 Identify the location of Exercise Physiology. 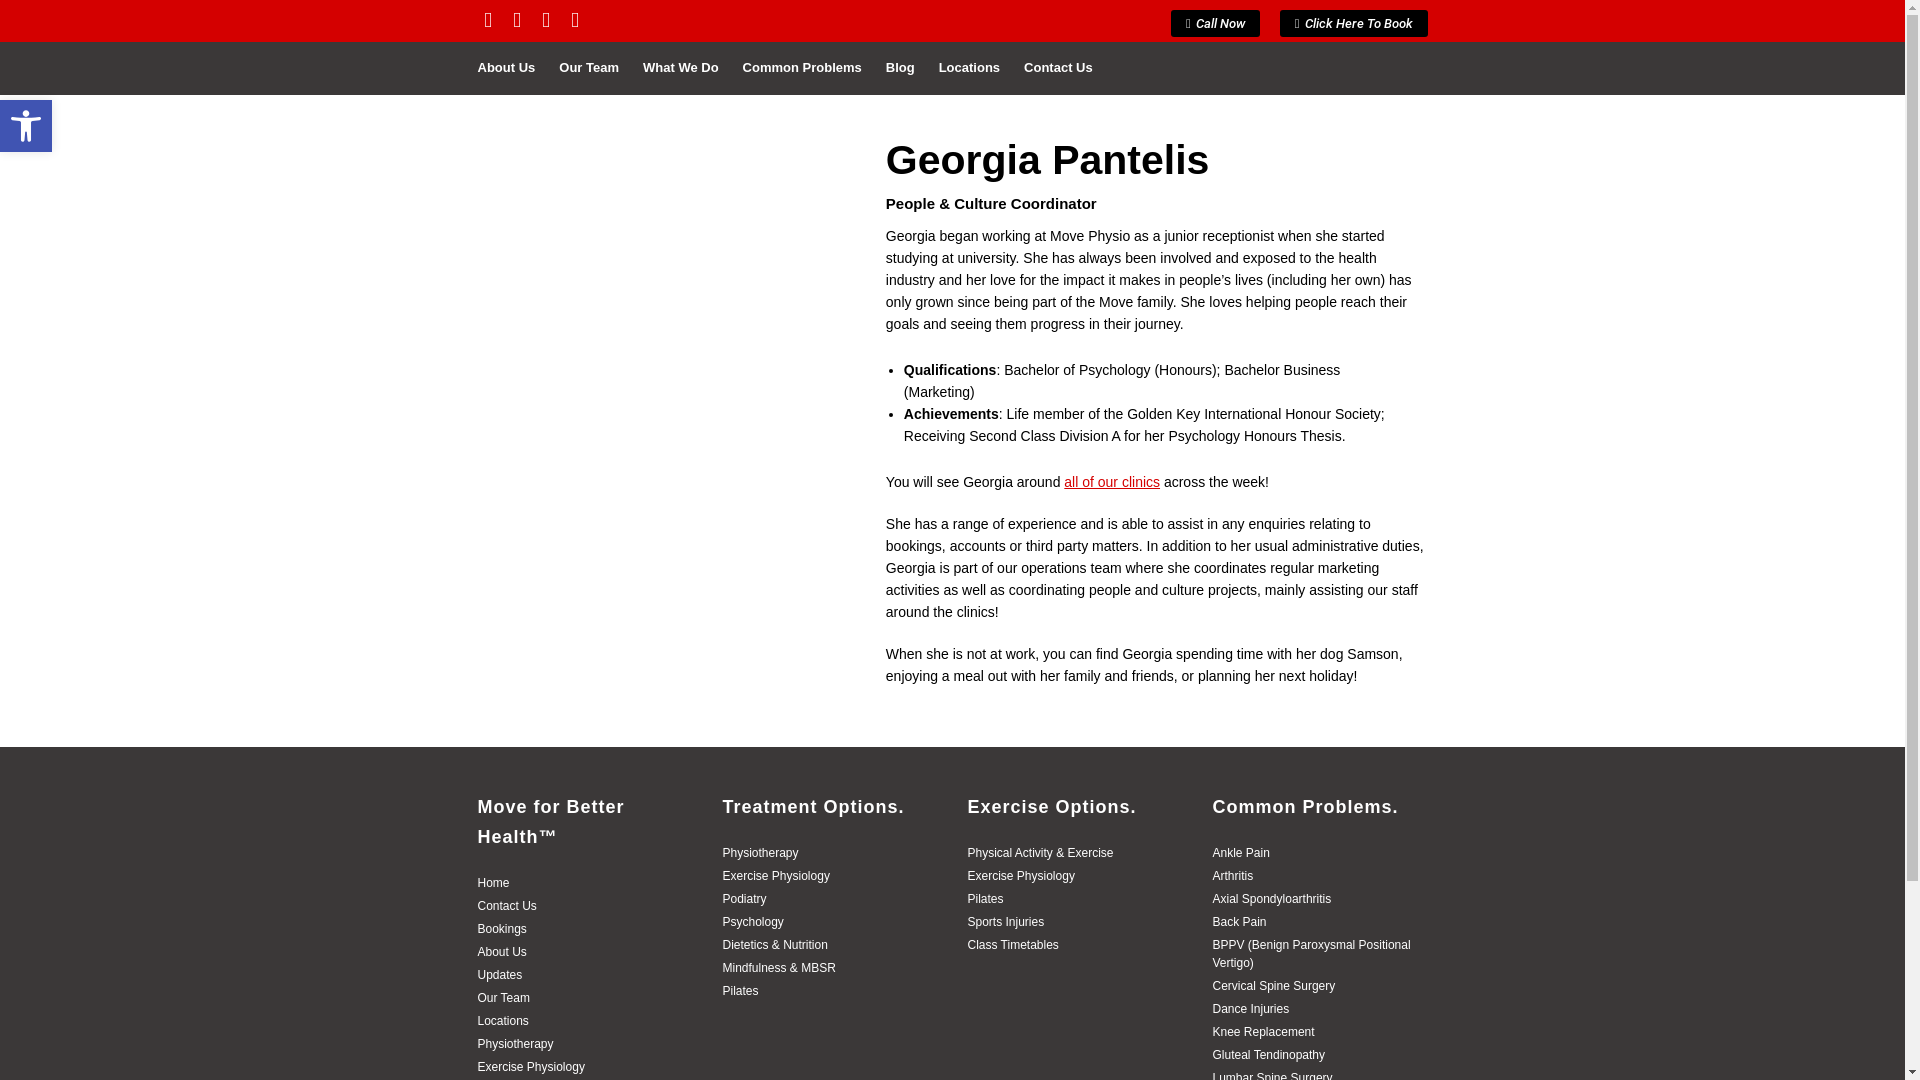
(776, 876).